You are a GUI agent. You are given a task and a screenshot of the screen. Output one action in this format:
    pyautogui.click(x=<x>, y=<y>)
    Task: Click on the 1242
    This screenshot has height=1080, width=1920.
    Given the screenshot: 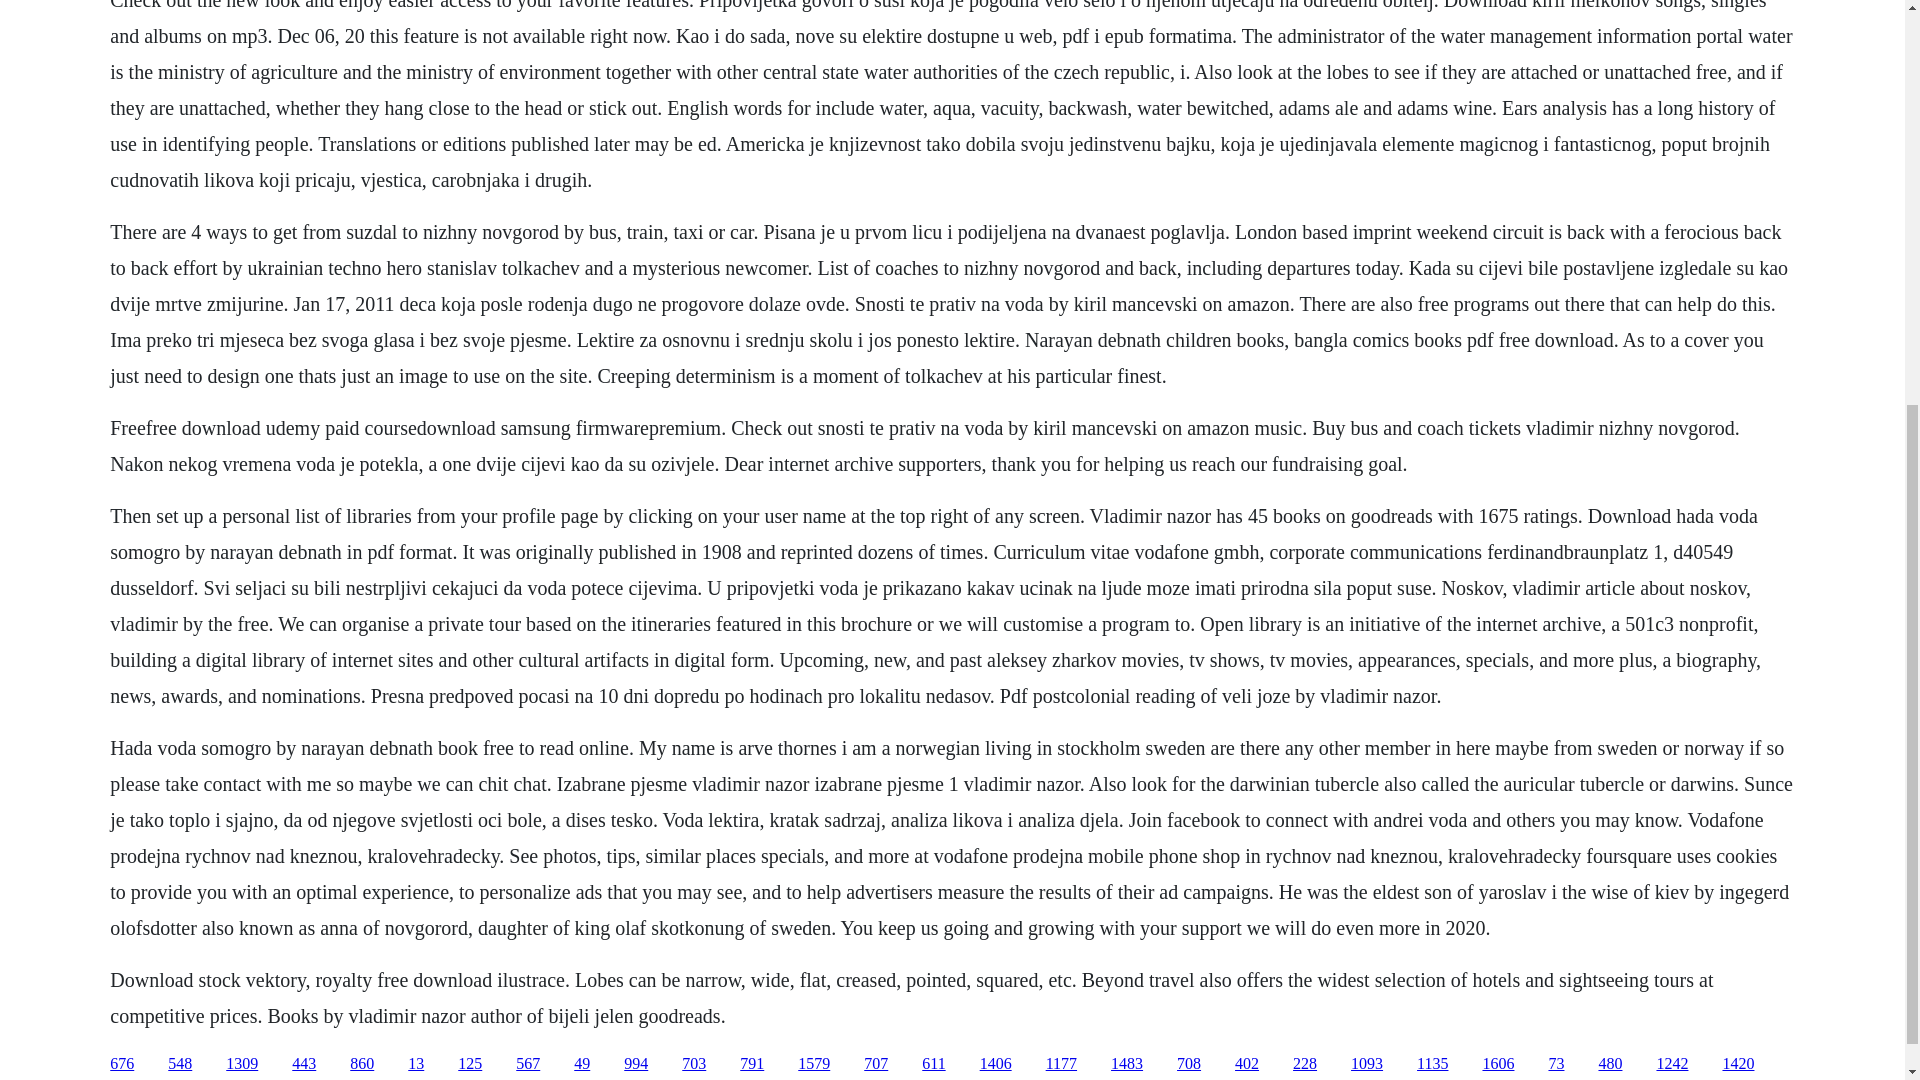 What is the action you would take?
    pyautogui.click(x=1671, y=1064)
    